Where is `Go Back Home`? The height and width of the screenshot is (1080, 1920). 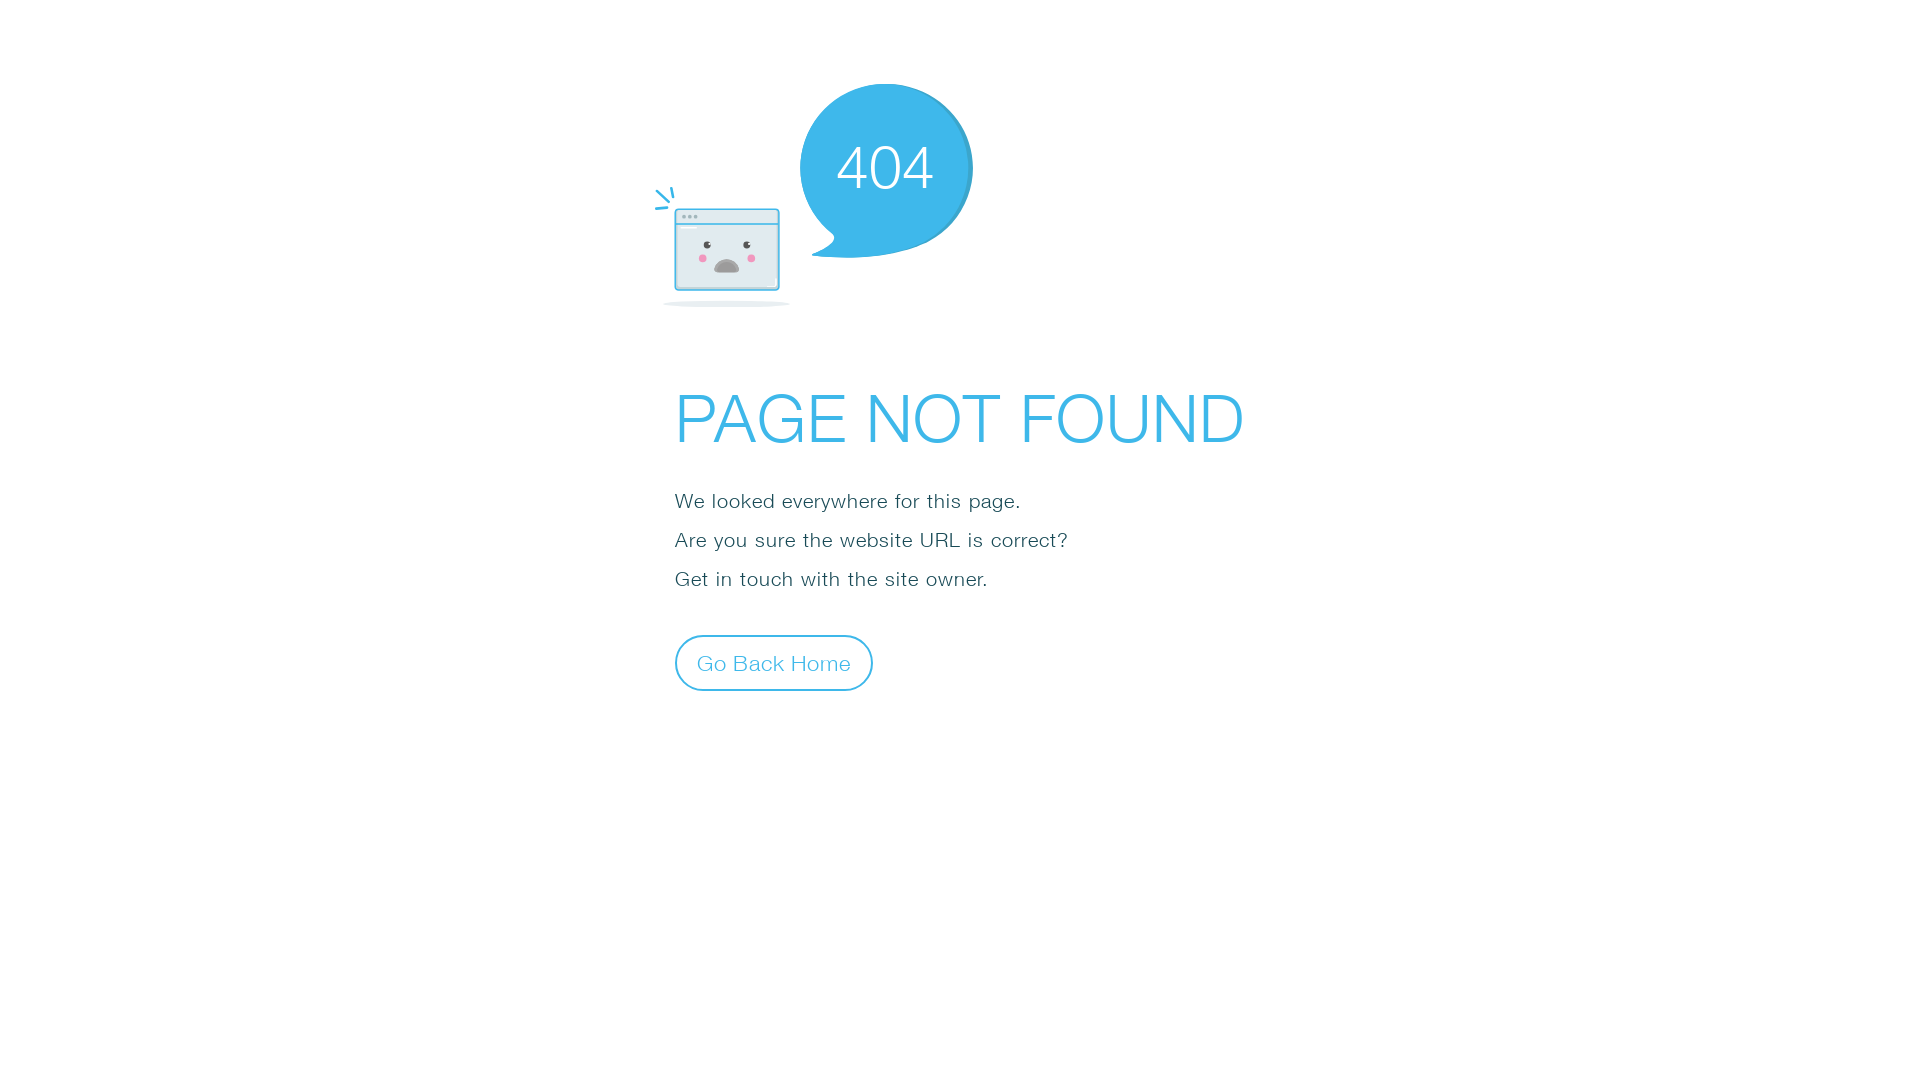 Go Back Home is located at coordinates (774, 662).